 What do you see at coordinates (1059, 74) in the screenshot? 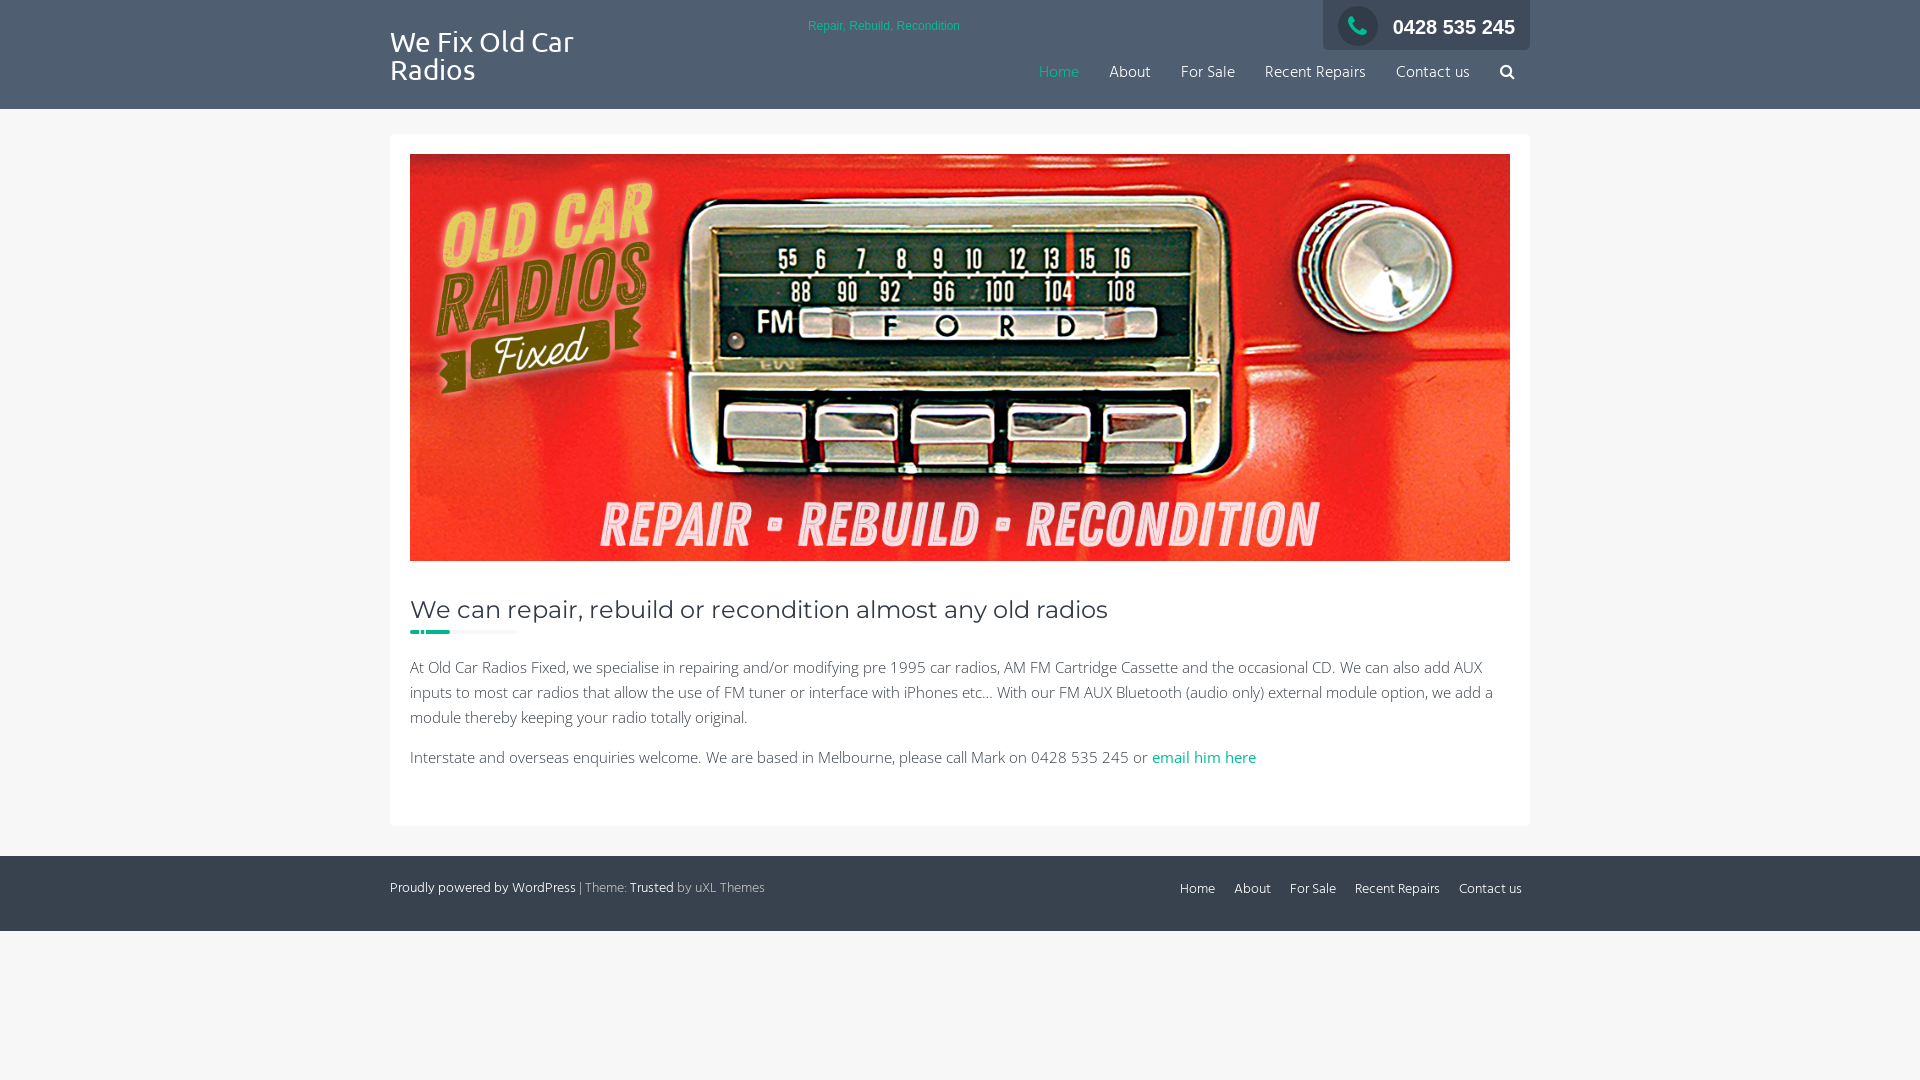
I see `Home` at bounding box center [1059, 74].